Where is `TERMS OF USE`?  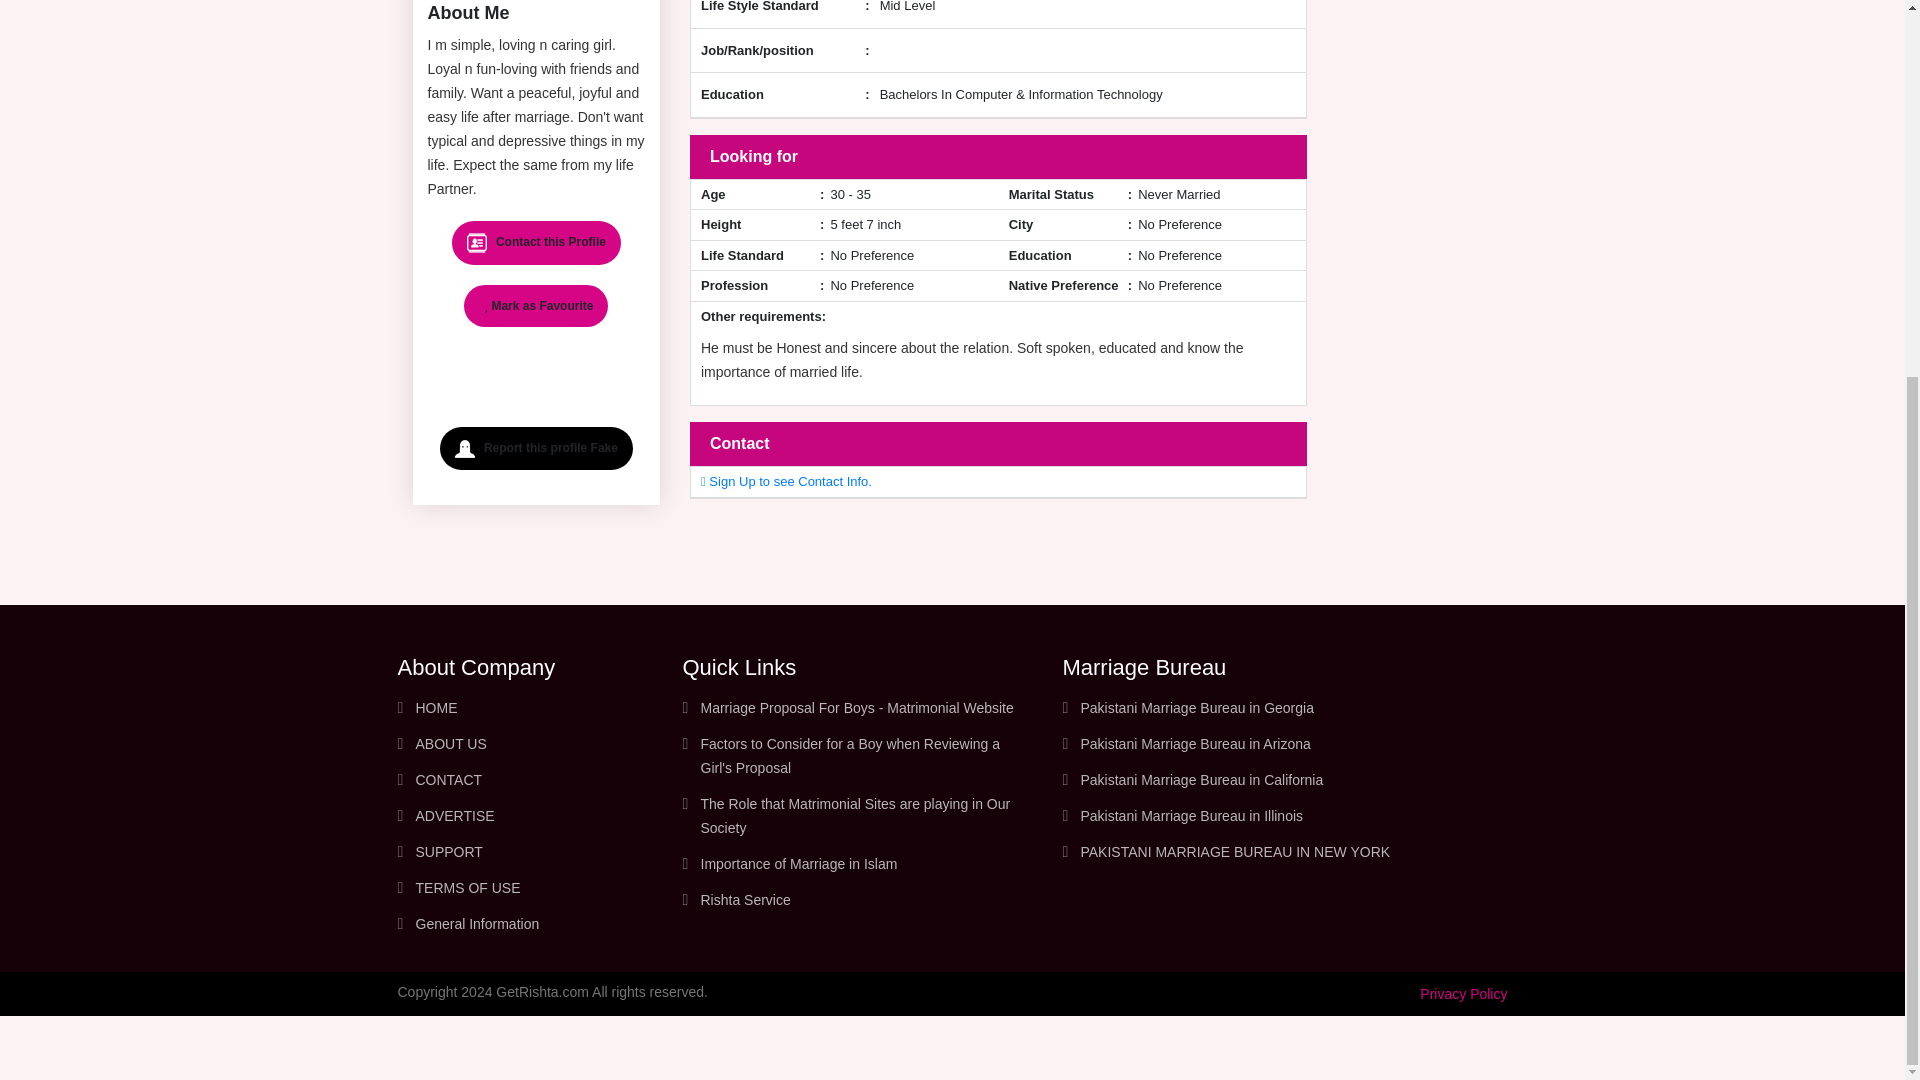
TERMS OF USE is located at coordinates (468, 888).